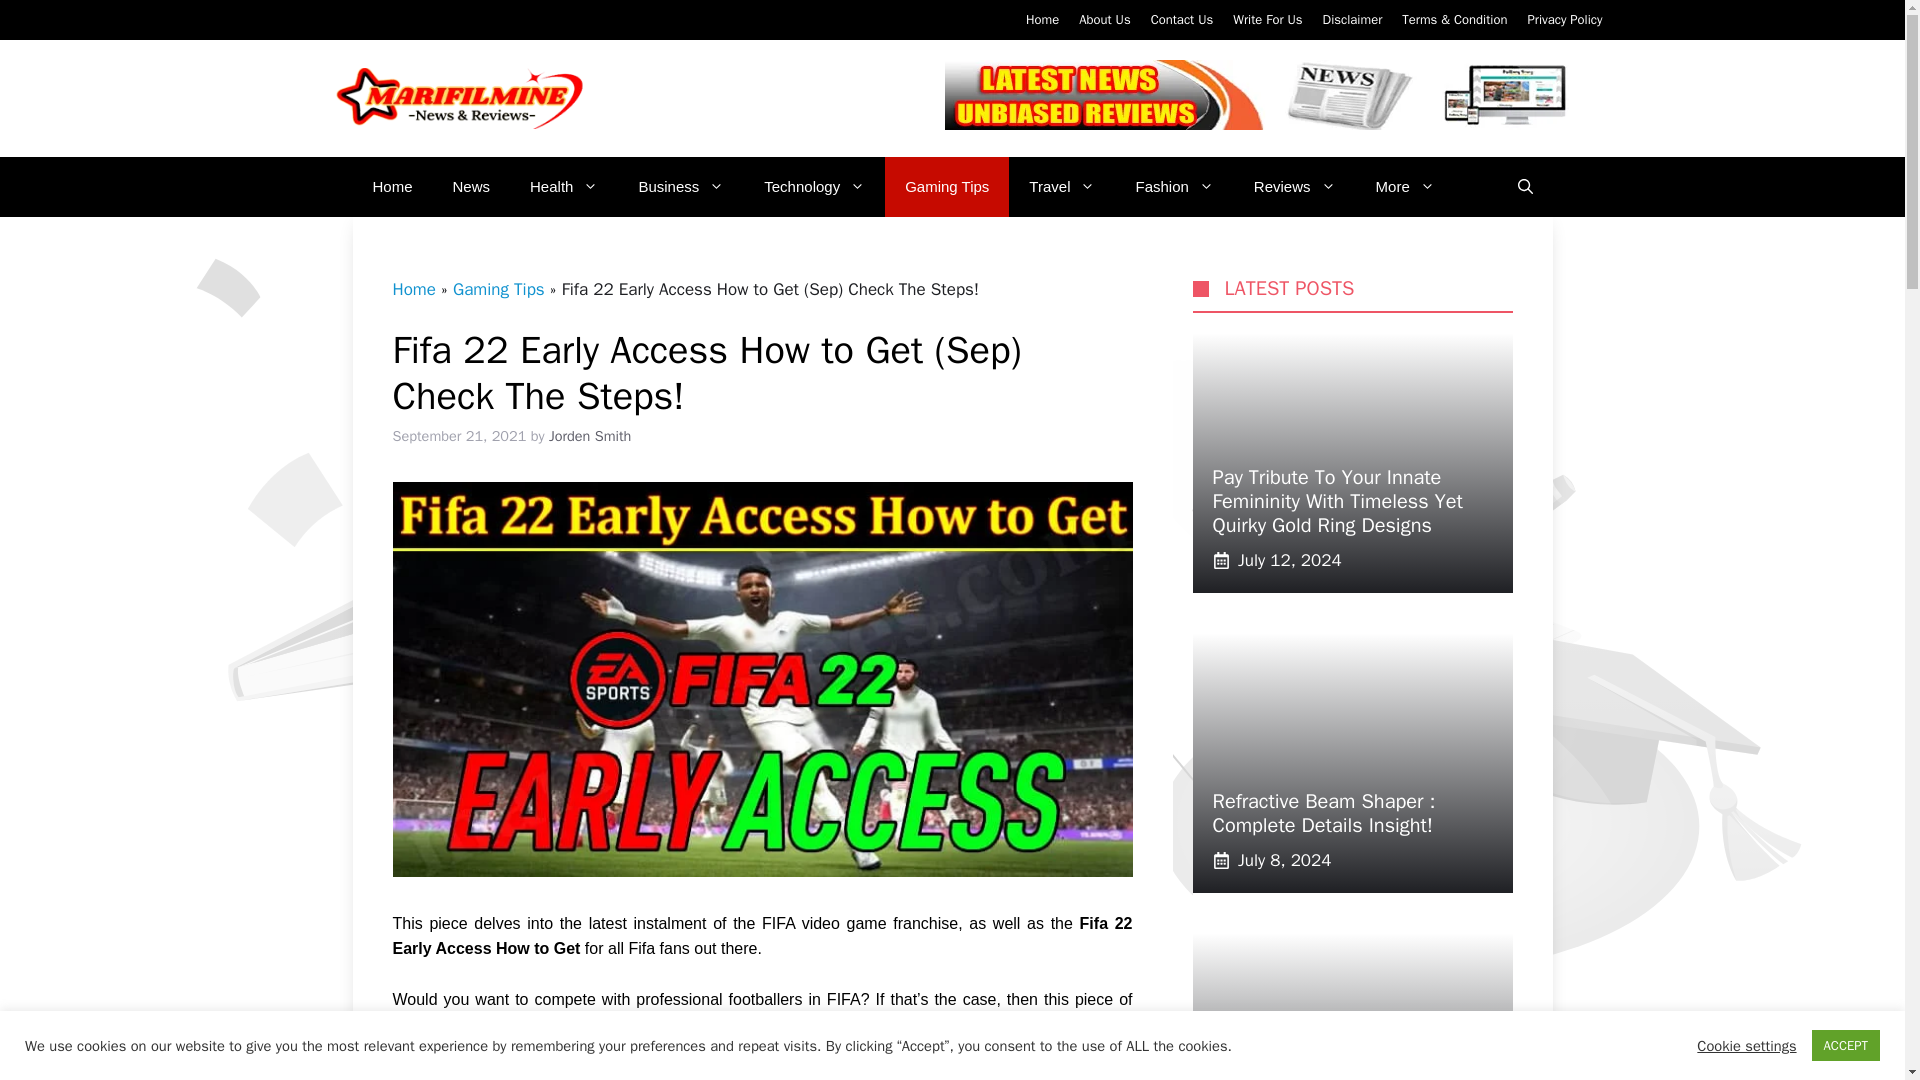 The height and width of the screenshot is (1080, 1920). Describe the element at coordinates (1062, 186) in the screenshot. I see `Travel` at that location.